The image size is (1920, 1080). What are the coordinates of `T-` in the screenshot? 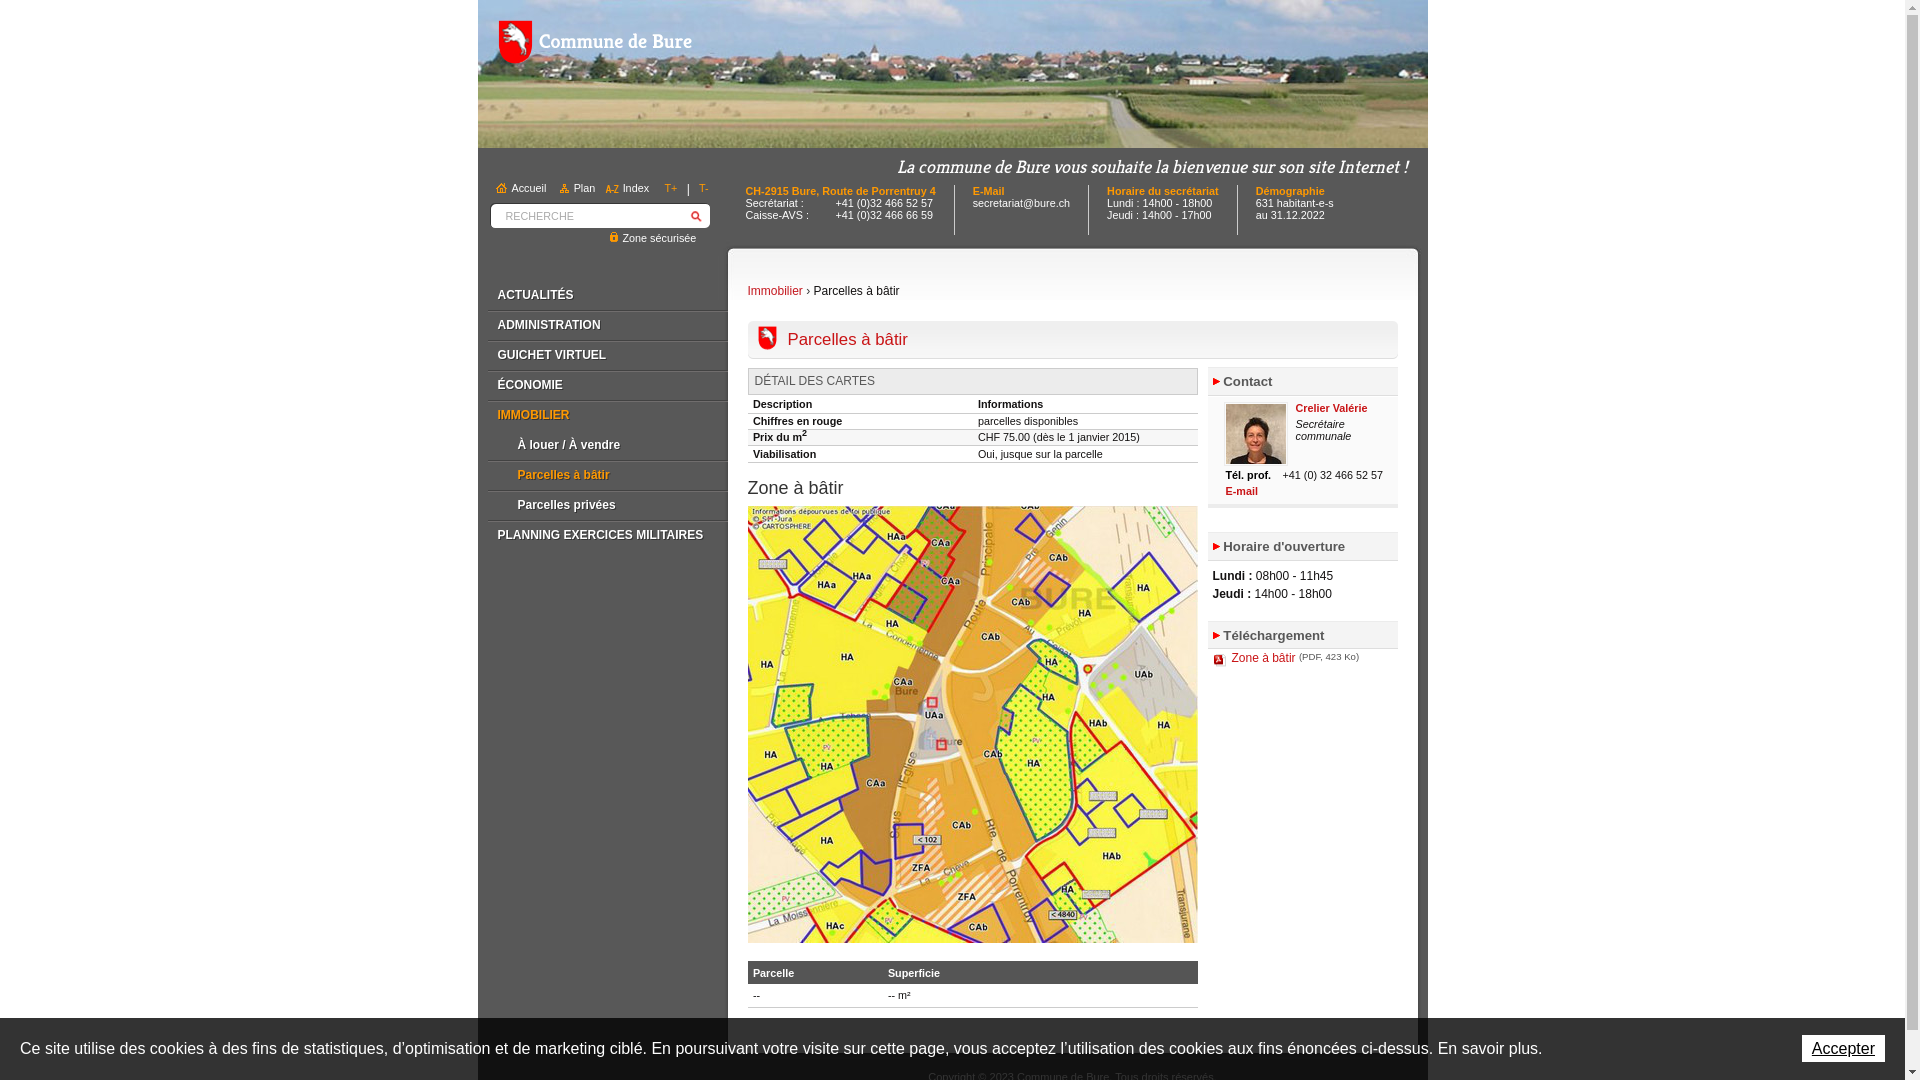 It's located at (704, 188).